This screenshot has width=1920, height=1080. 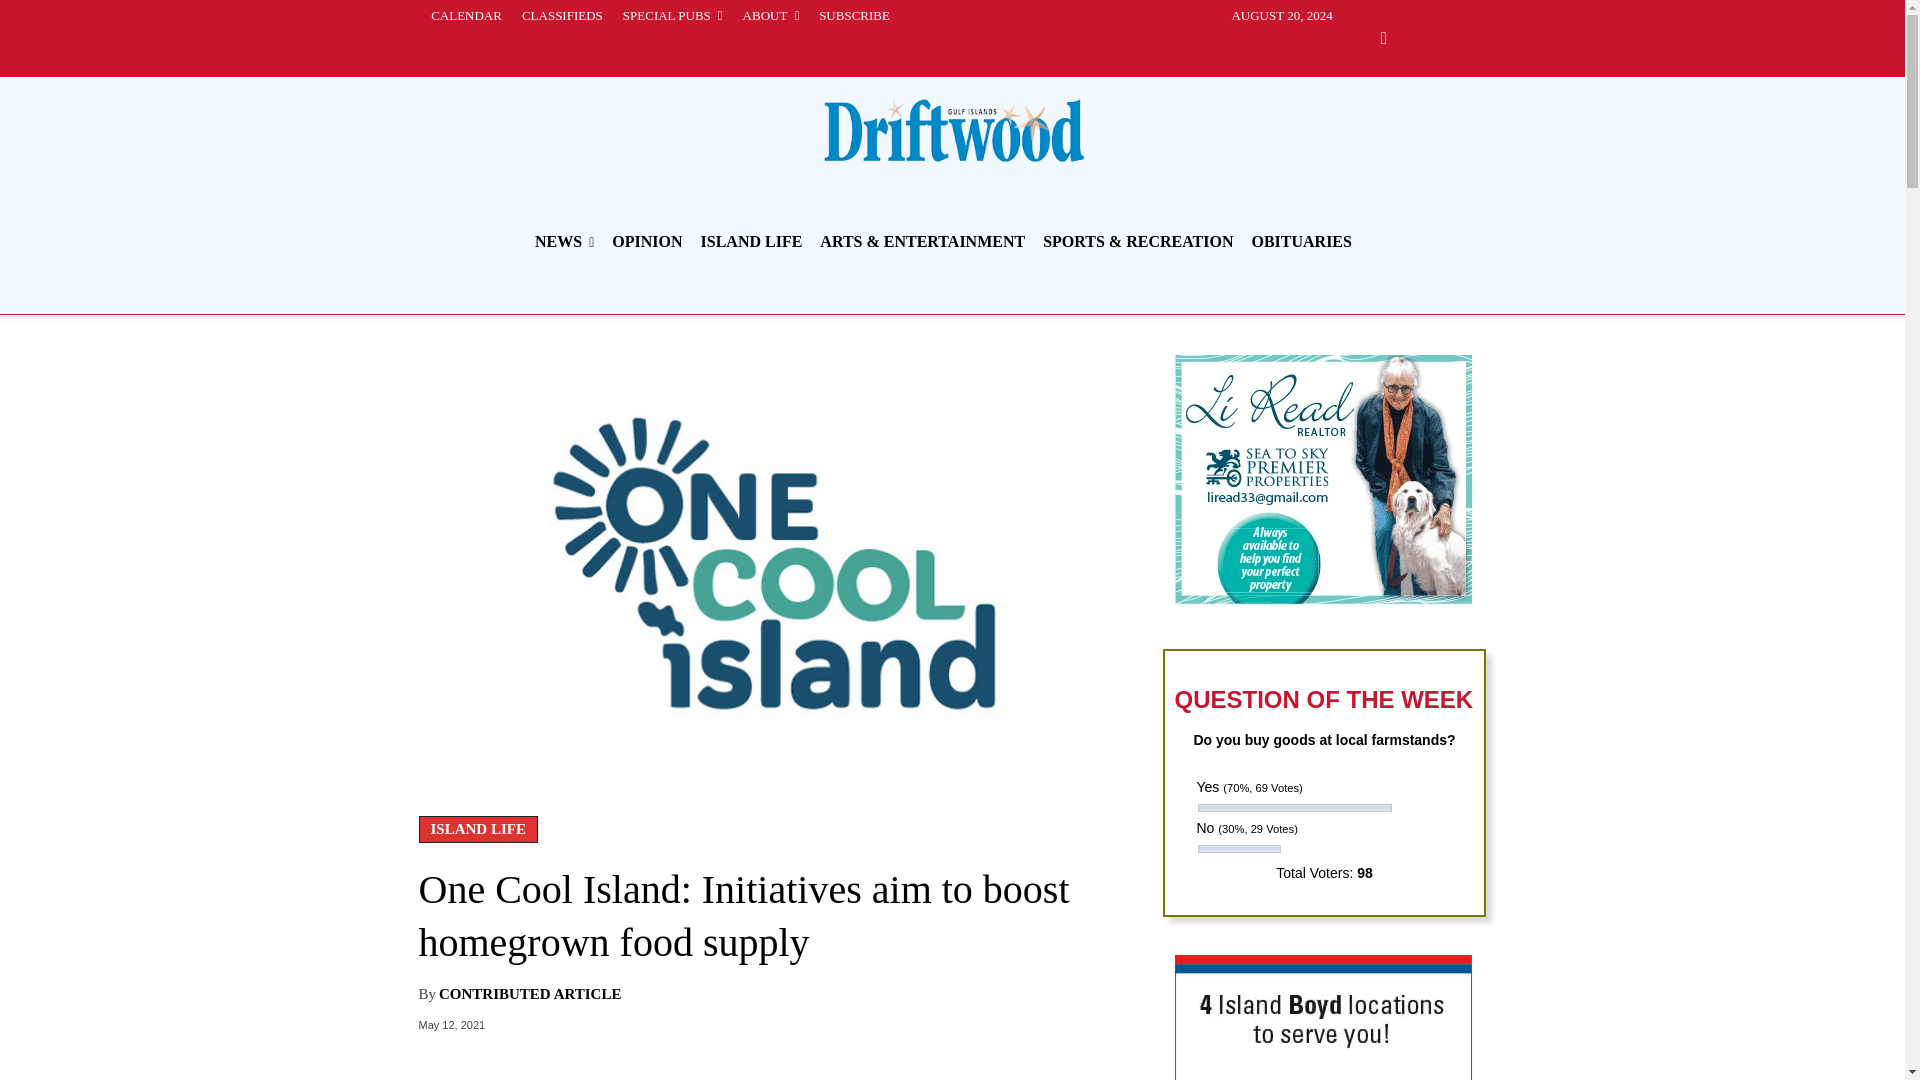 What do you see at coordinates (672, 16) in the screenshot?
I see `SPECIAL PUBS` at bounding box center [672, 16].